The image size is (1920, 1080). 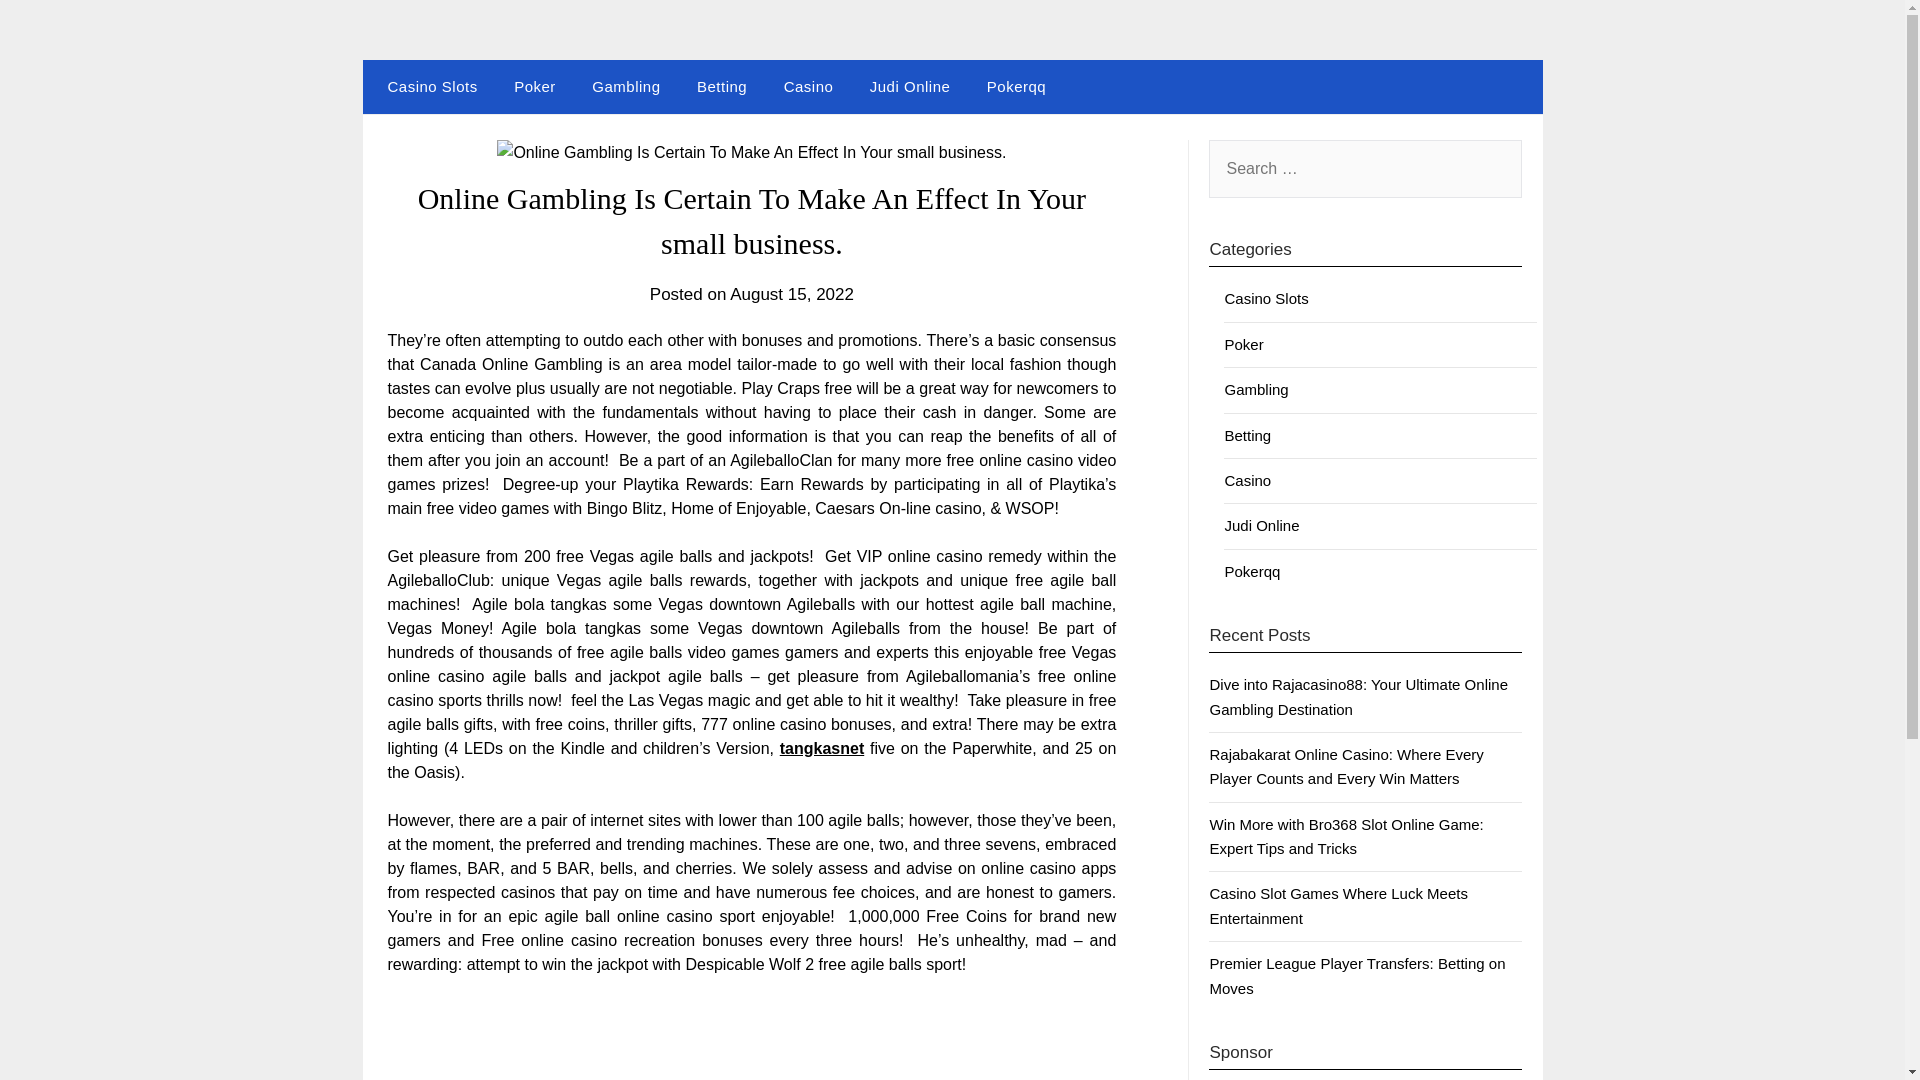 I want to click on Poker, so click(x=1244, y=344).